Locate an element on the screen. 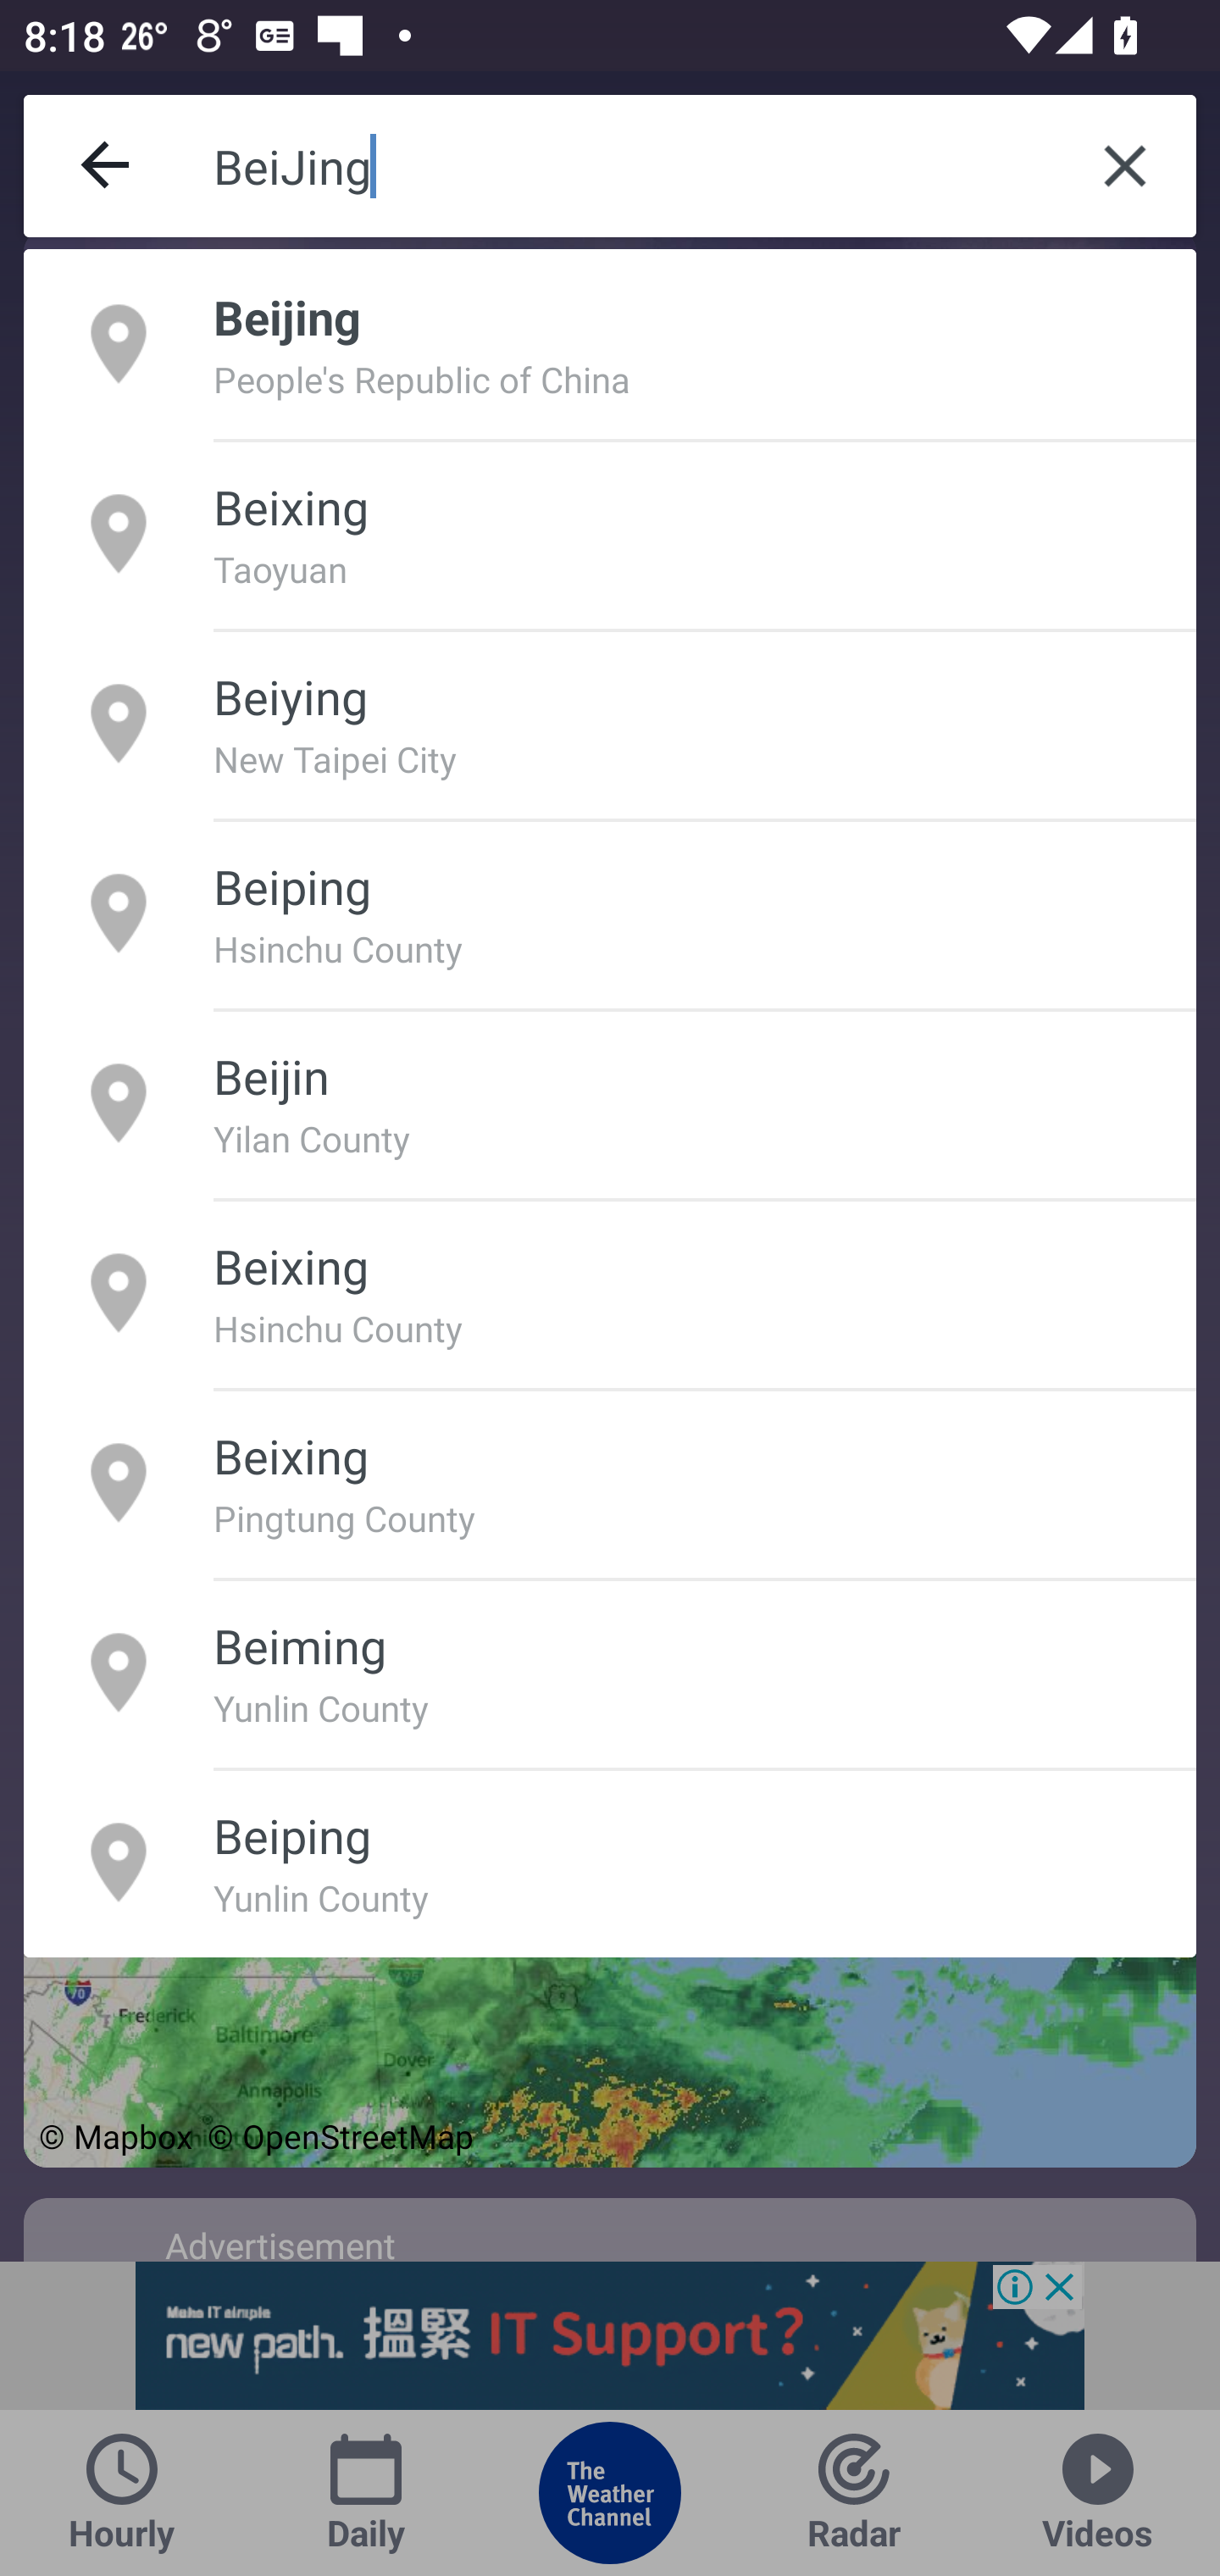 The height and width of the screenshot is (2576, 1220). Beixing Hsinchu County is located at coordinates (610, 1293).